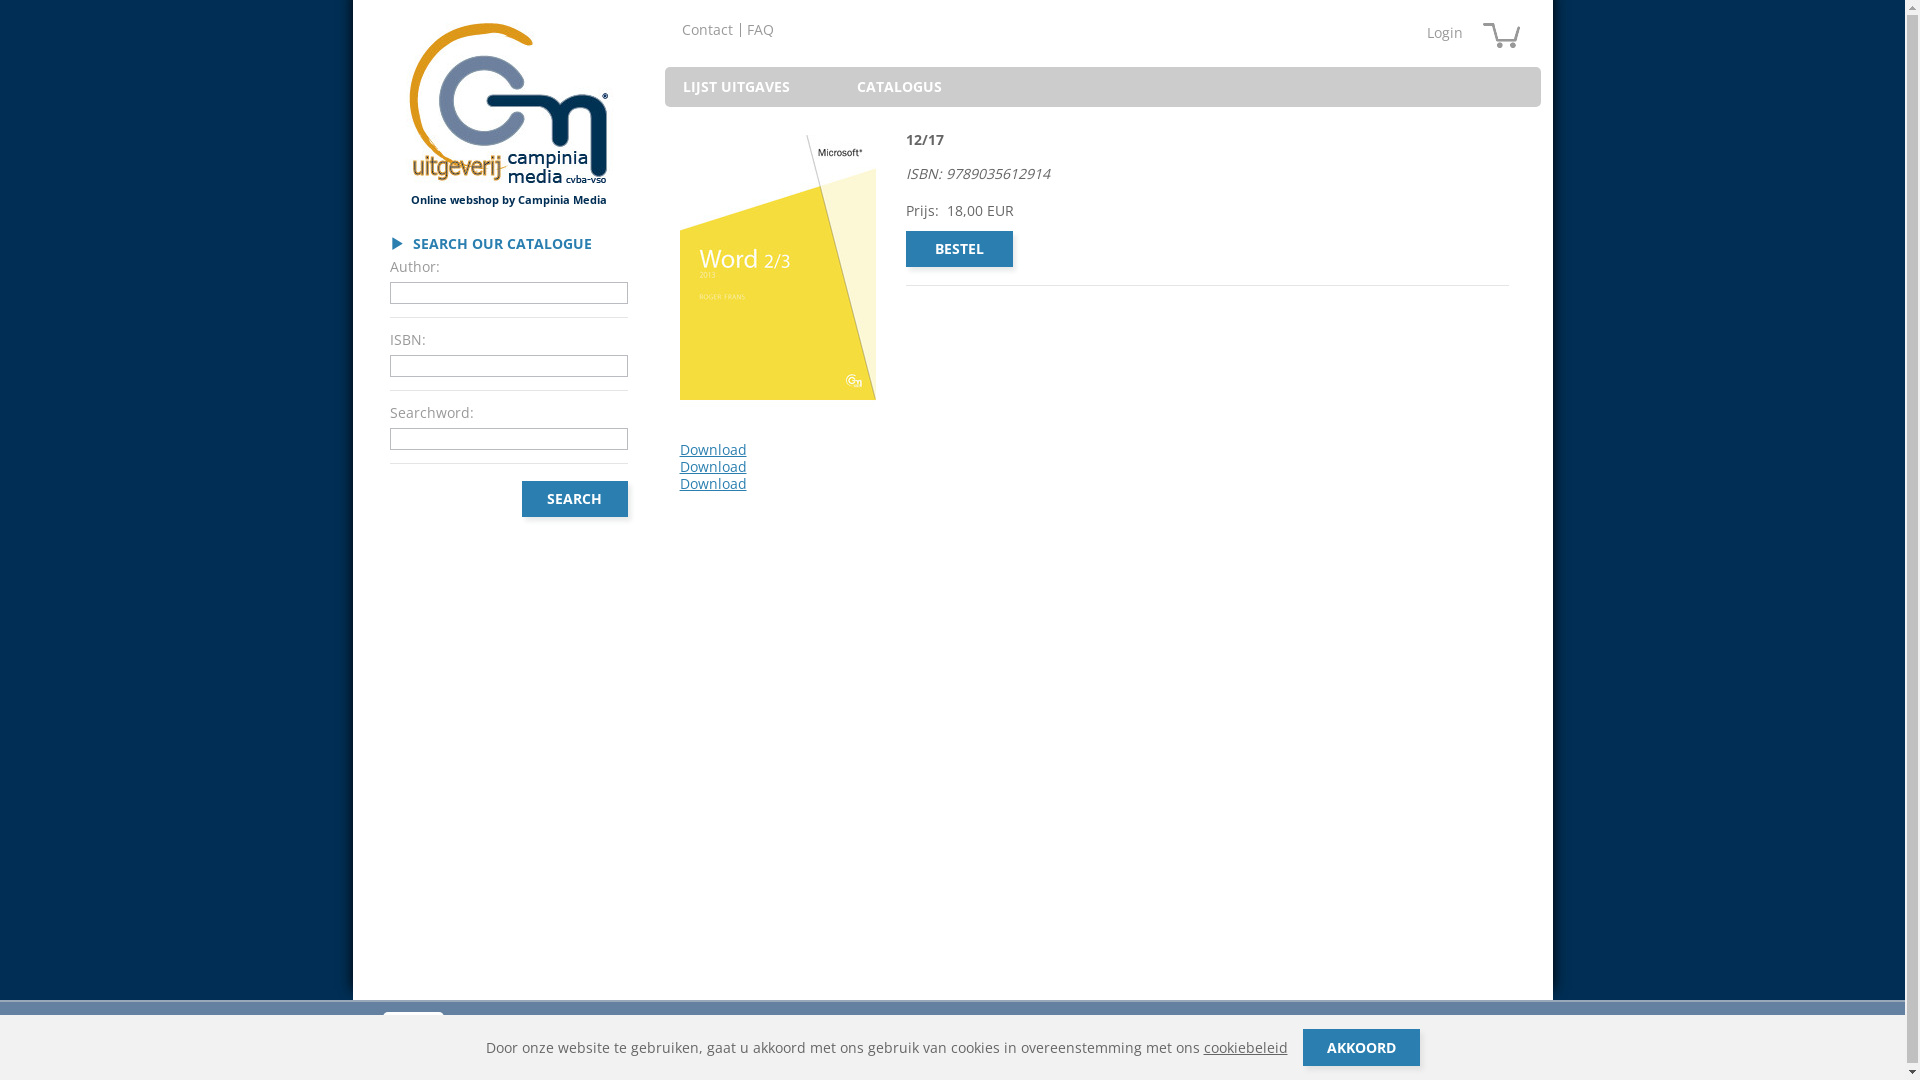 Image resolution: width=1920 pixels, height=1080 pixels. What do you see at coordinates (774, 468) in the screenshot?
I see `Download` at bounding box center [774, 468].